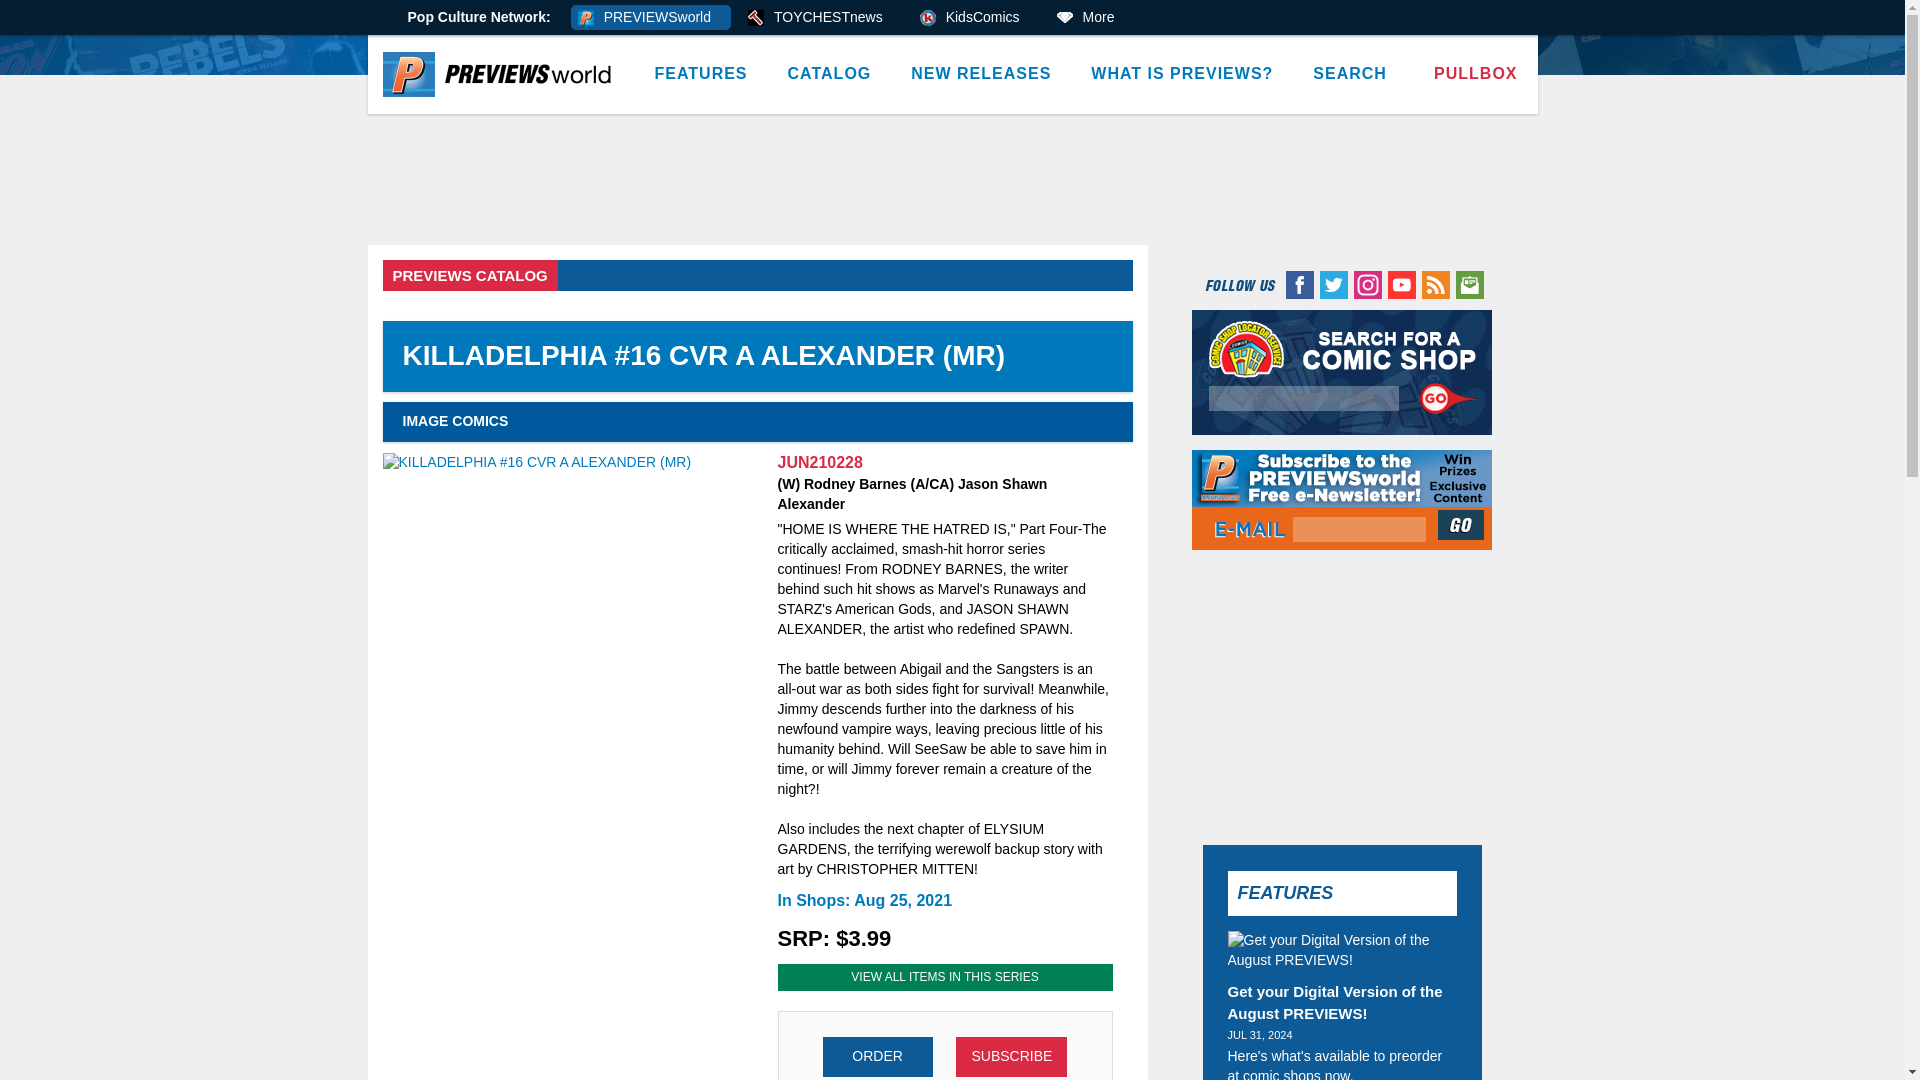 This screenshot has height=1080, width=1920. What do you see at coordinates (1359, 530) in the screenshot?
I see `Email Address Input for Newsletter Signup` at bounding box center [1359, 530].